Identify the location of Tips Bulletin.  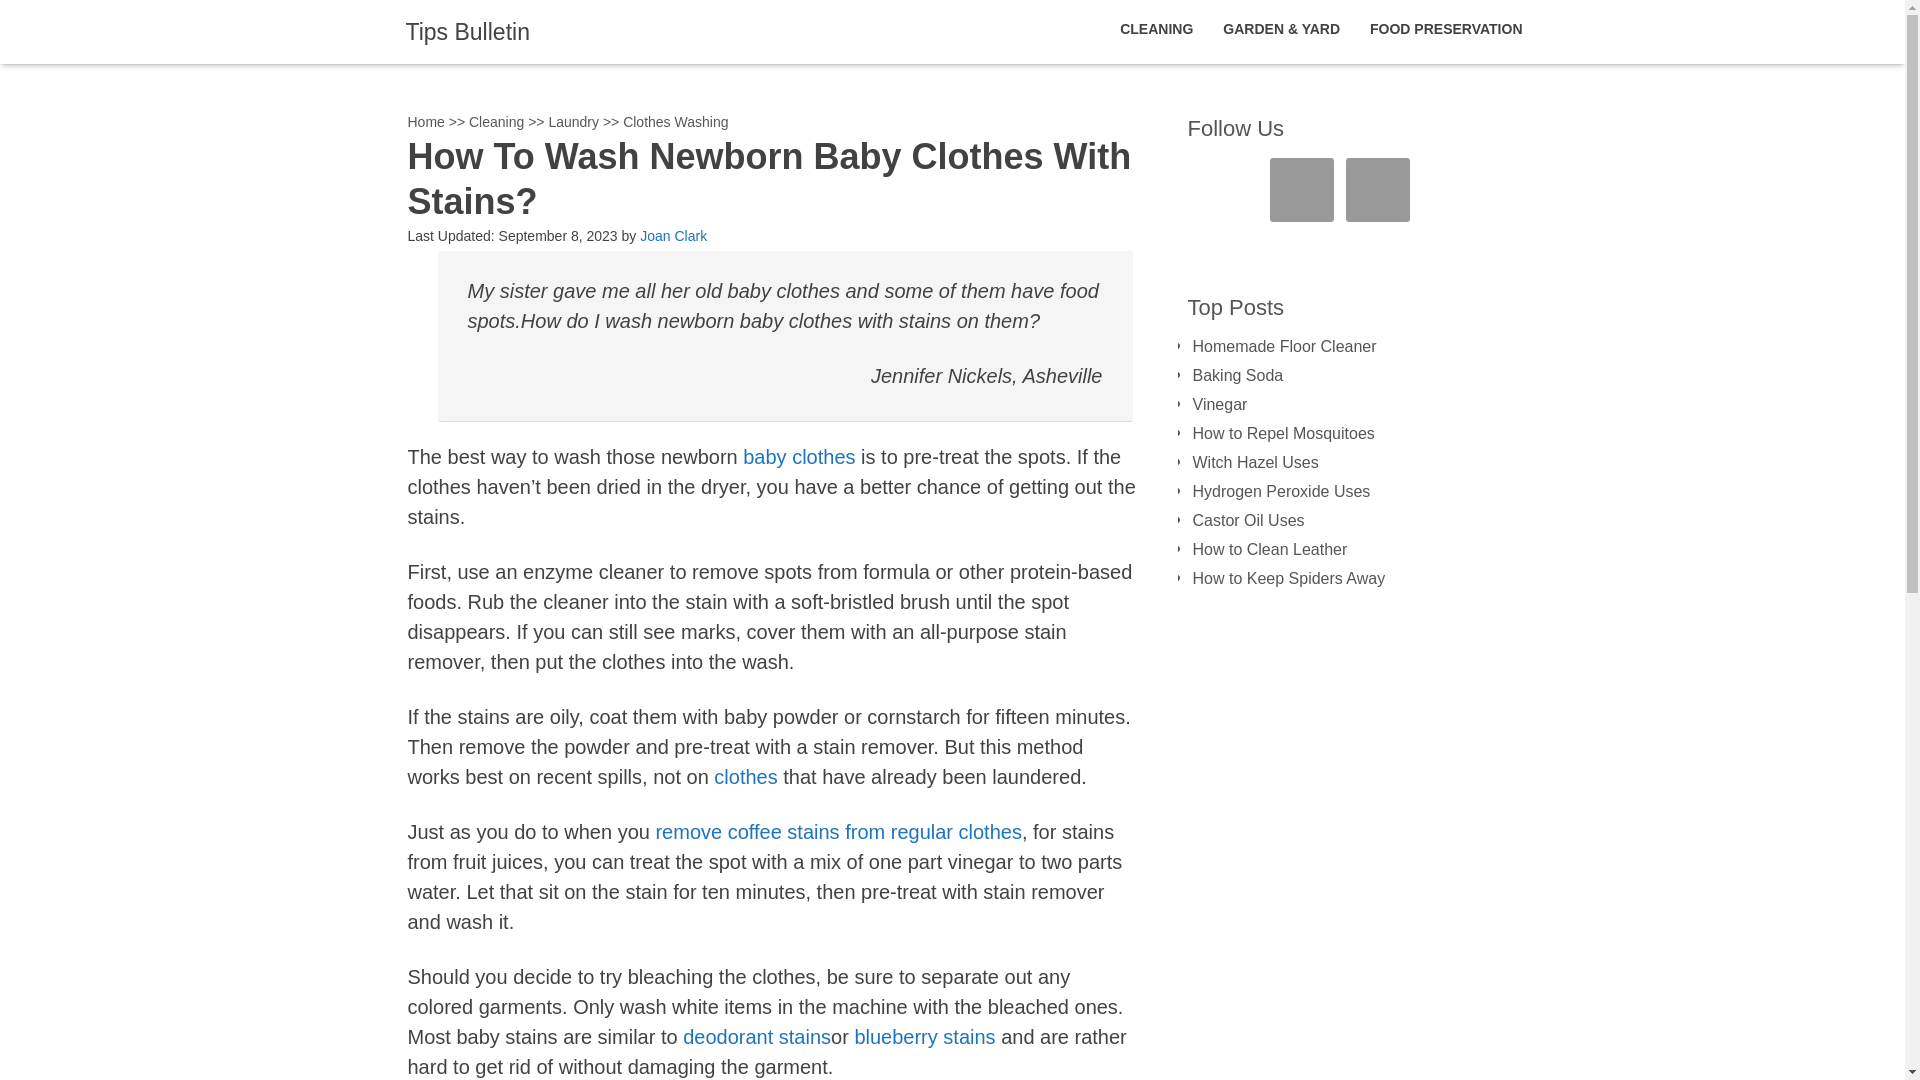
(467, 32).